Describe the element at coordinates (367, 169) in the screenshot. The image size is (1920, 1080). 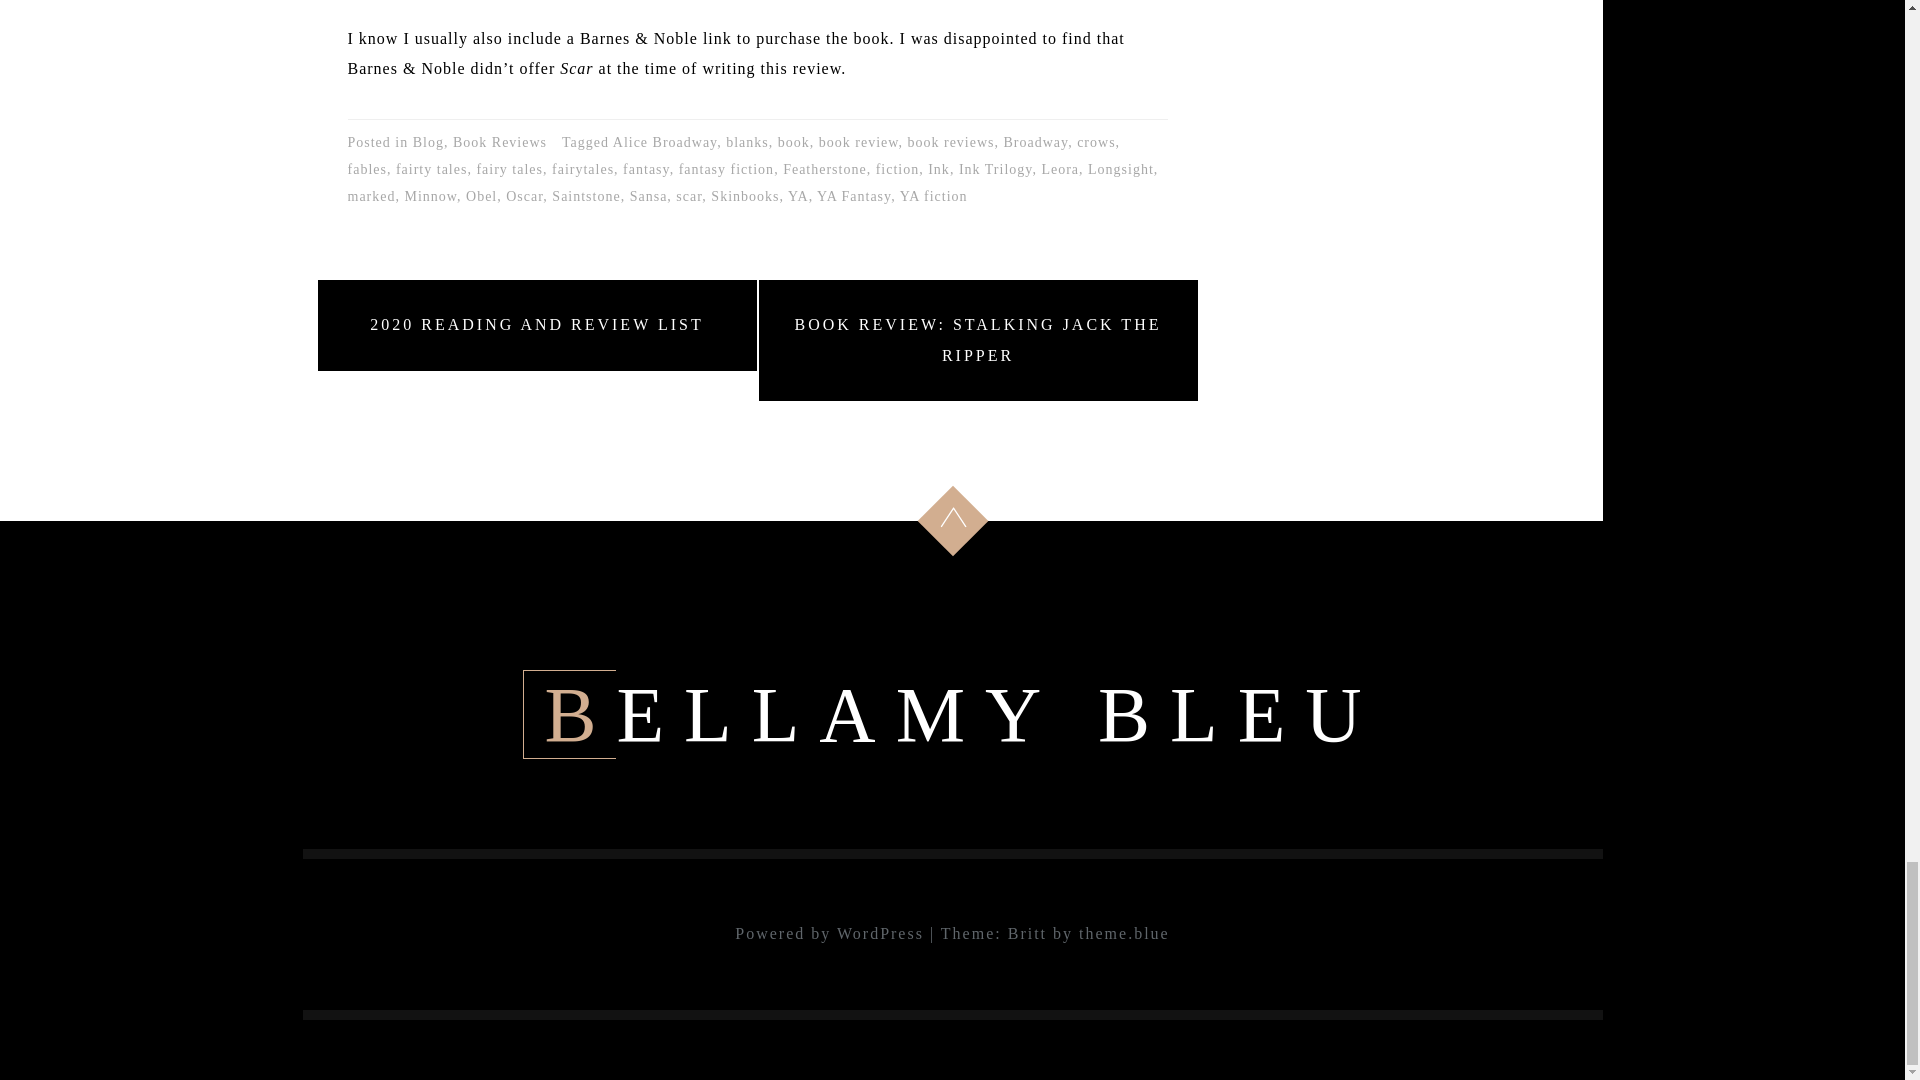
I see `fables` at that location.